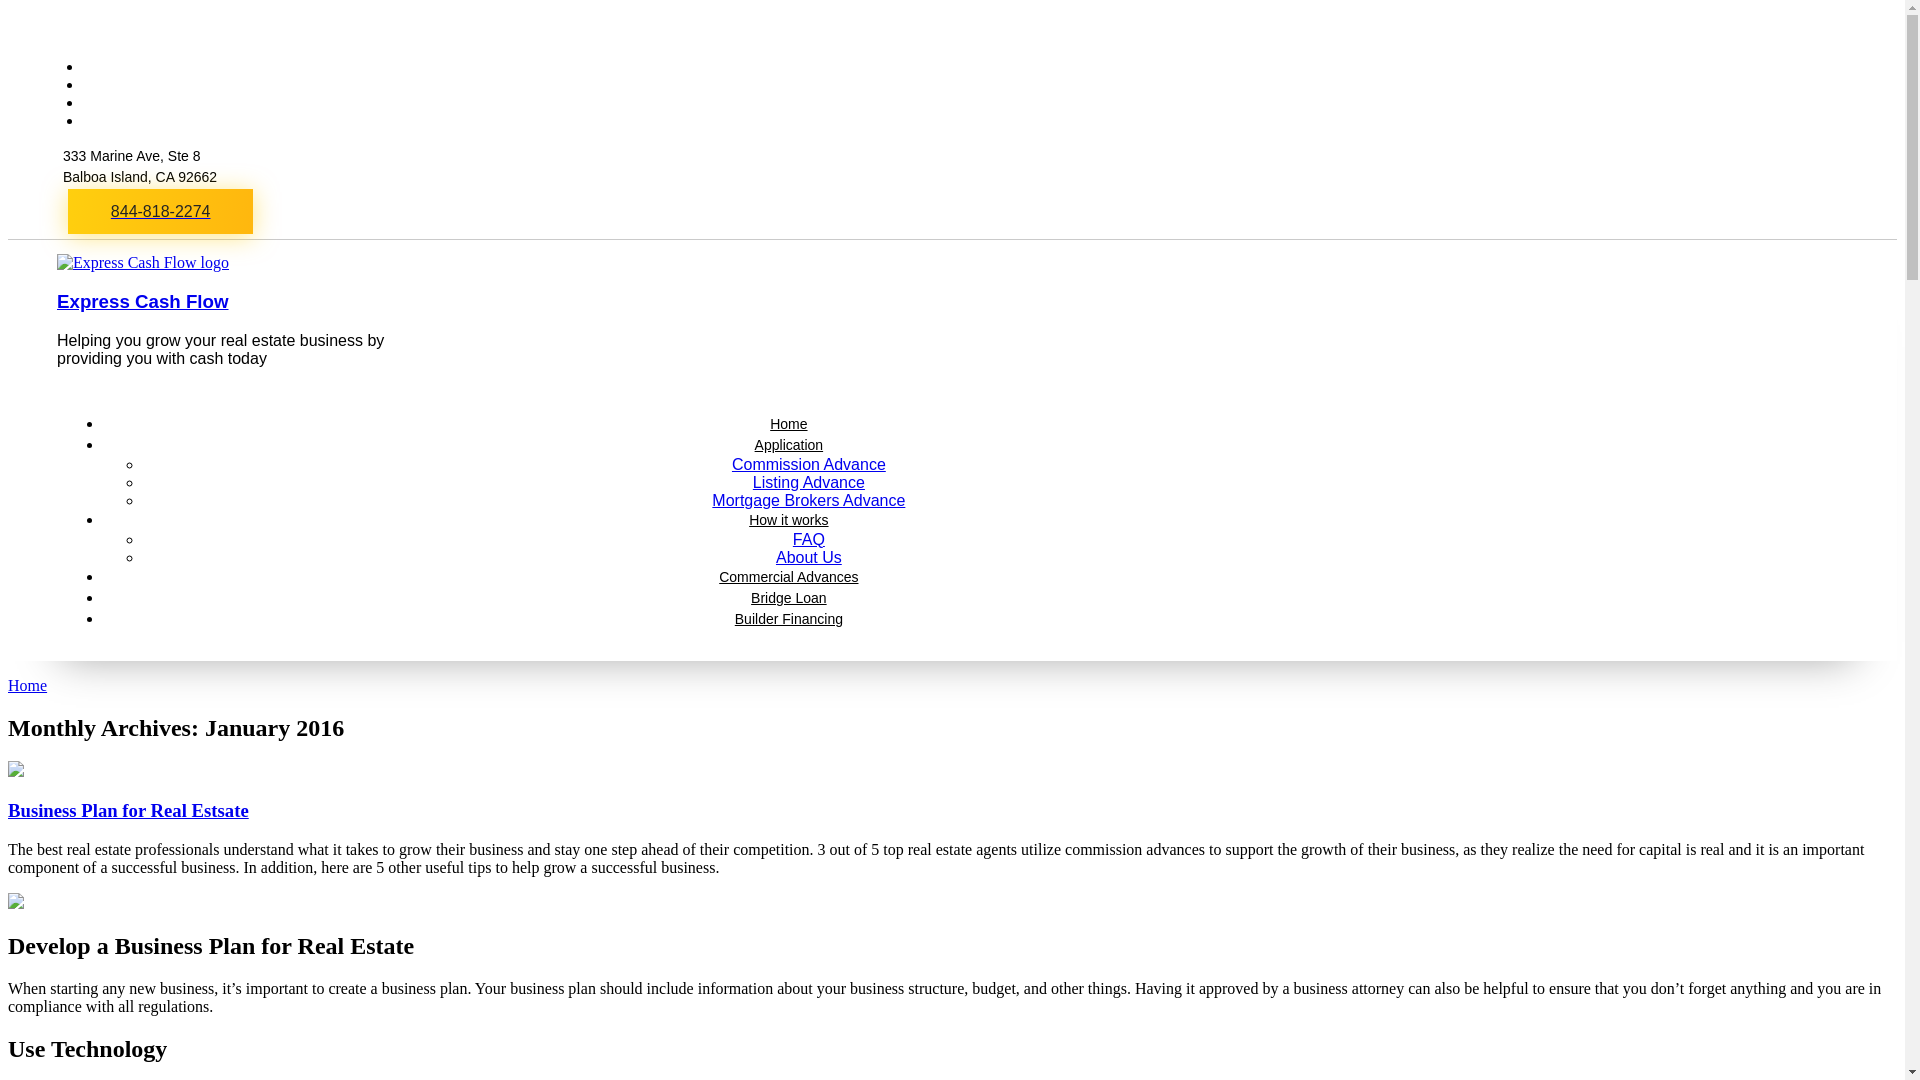 The height and width of the screenshot is (1080, 1920). Describe the element at coordinates (808, 464) in the screenshot. I see `Commission Advance` at that location.